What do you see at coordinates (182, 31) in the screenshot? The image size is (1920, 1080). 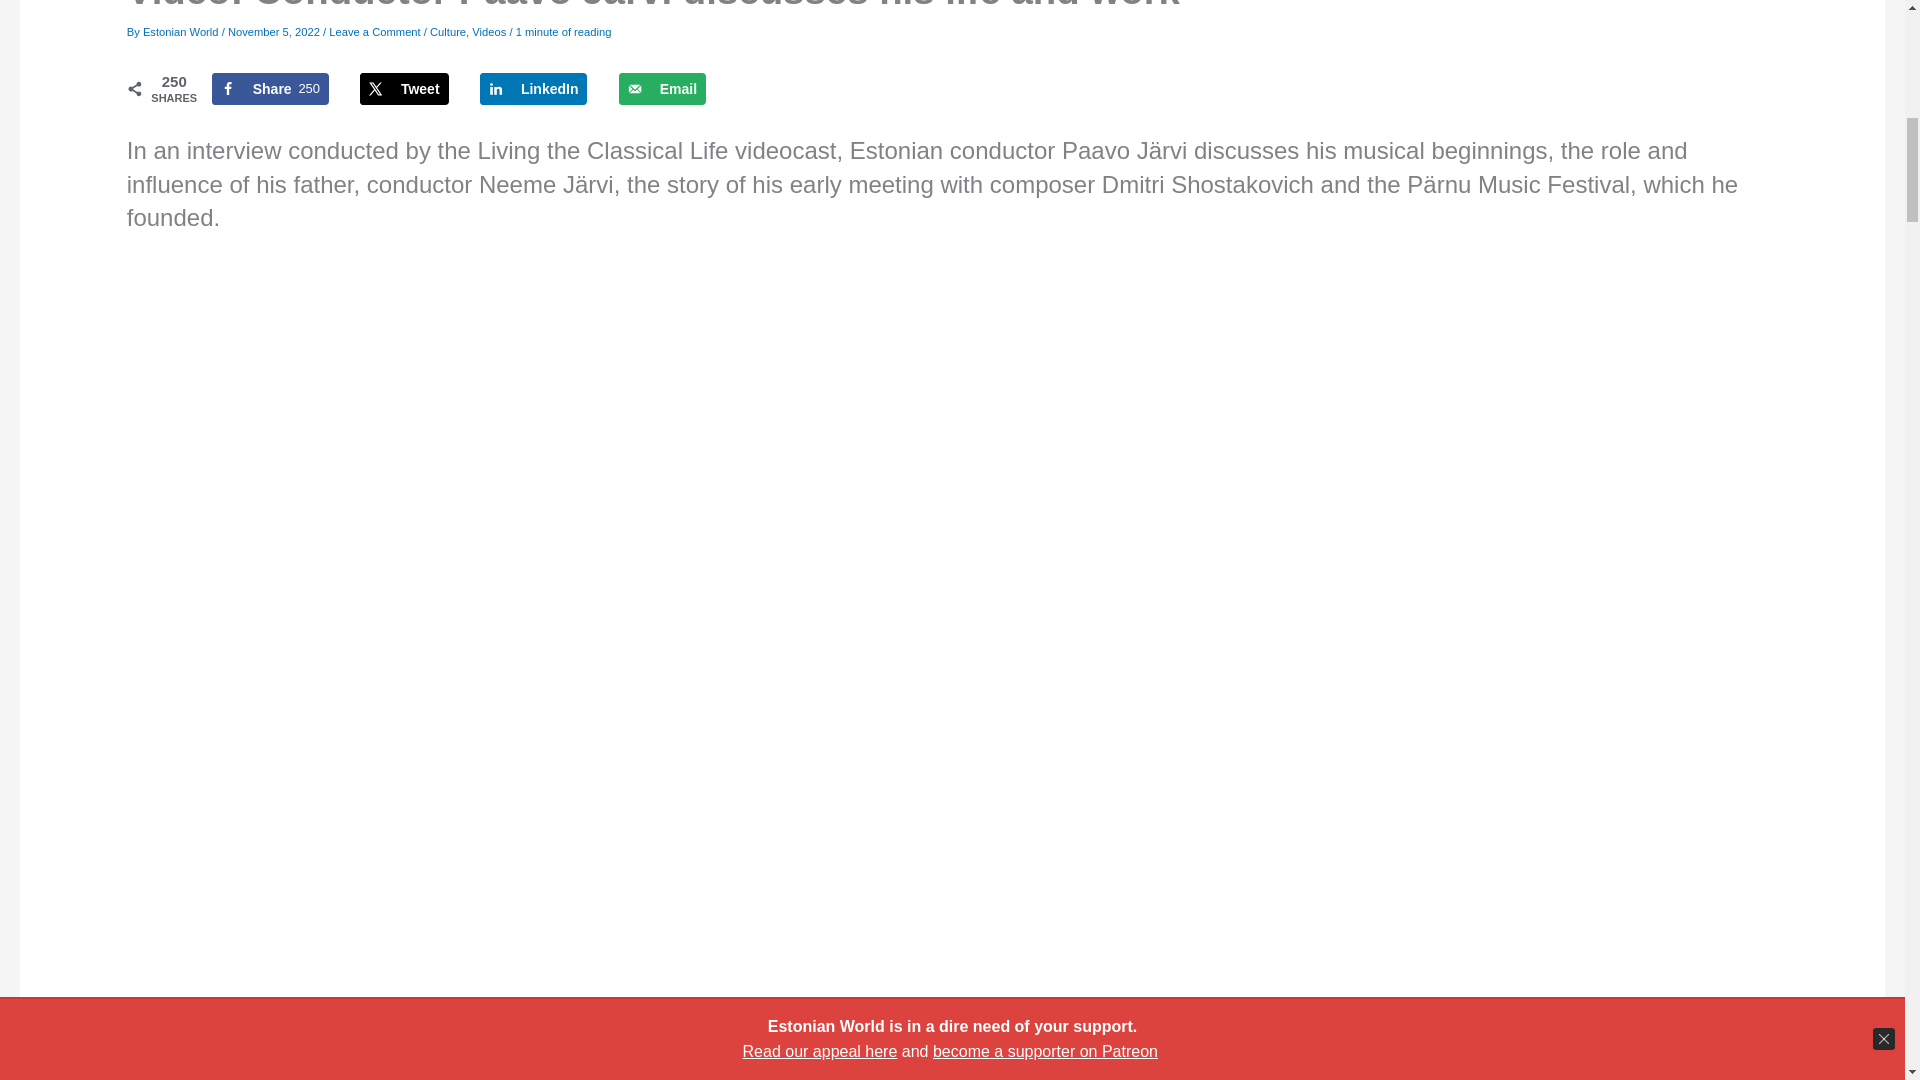 I see `View all posts by Estonian World` at bounding box center [182, 31].